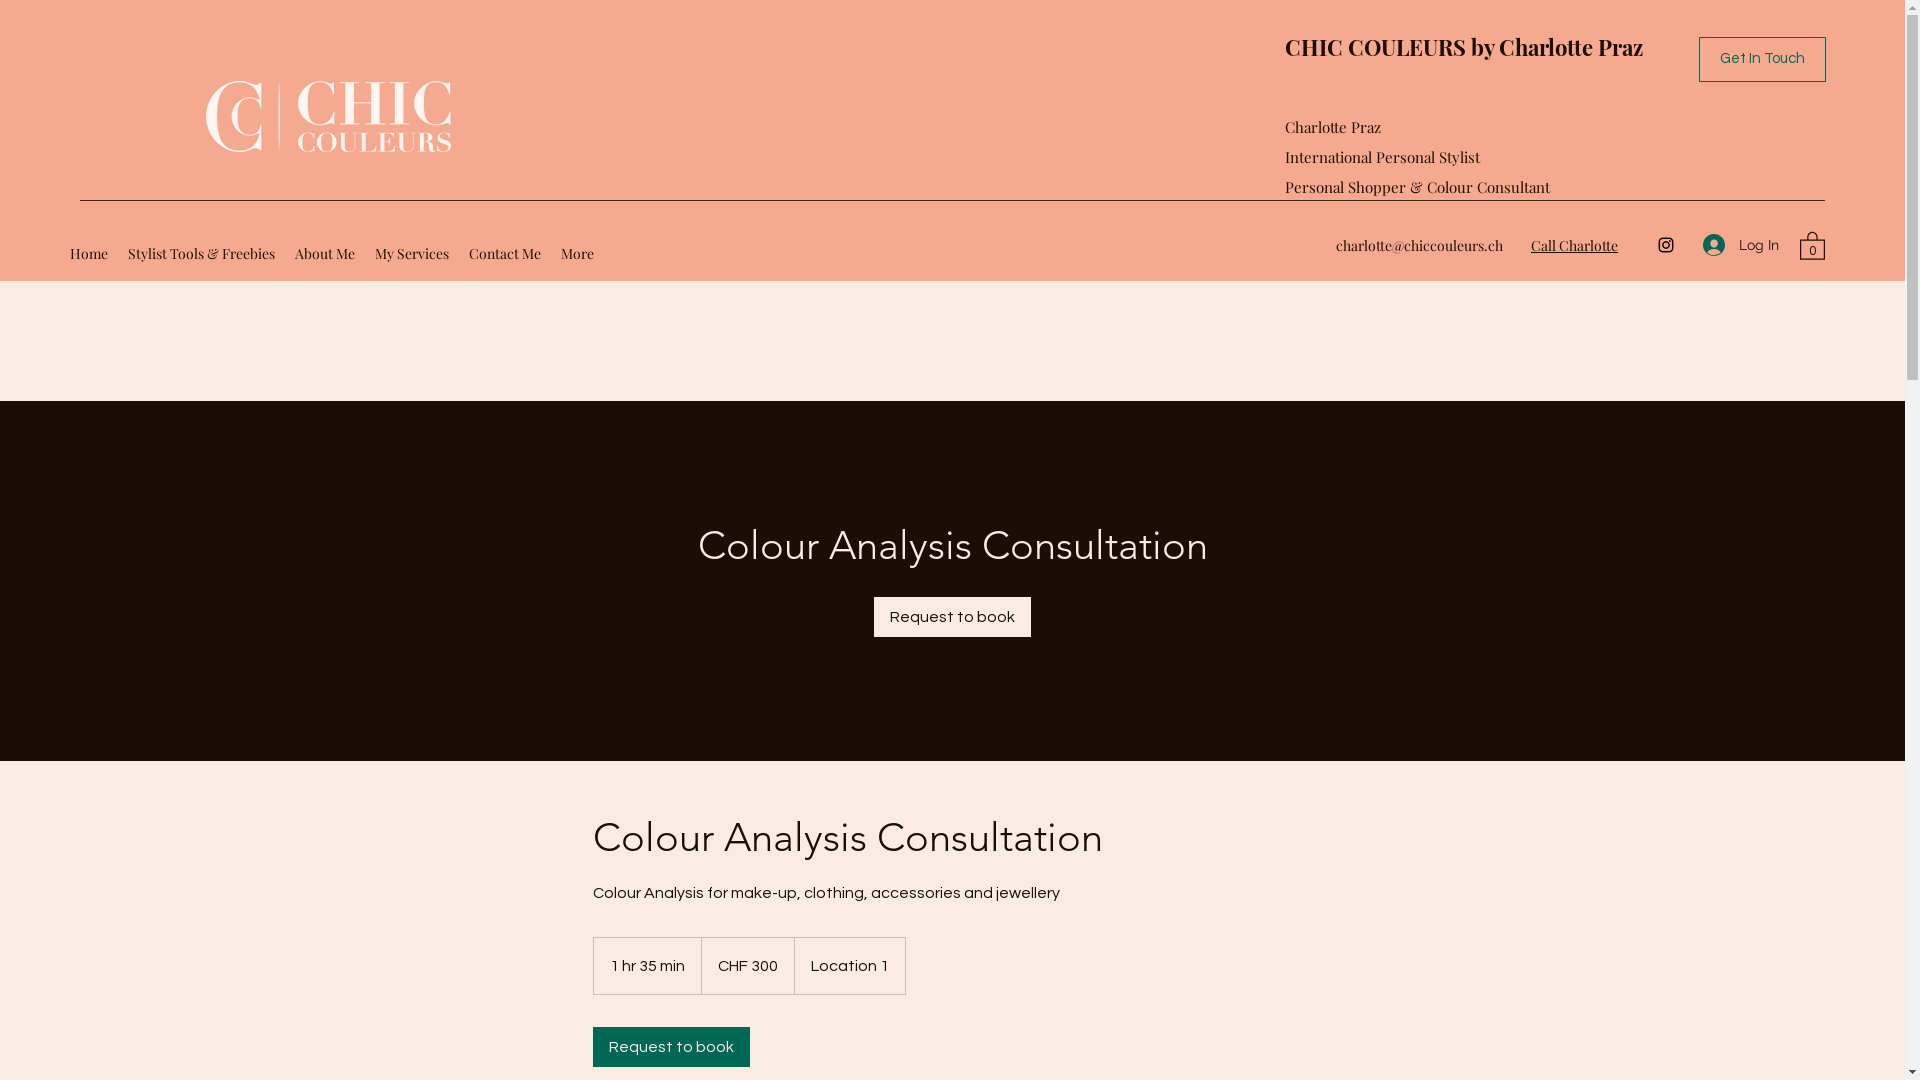 The height and width of the screenshot is (1080, 1920). What do you see at coordinates (202, 254) in the screenshot?
I see `Stylist Tools & Freebies` at bounding box center [202, 254].